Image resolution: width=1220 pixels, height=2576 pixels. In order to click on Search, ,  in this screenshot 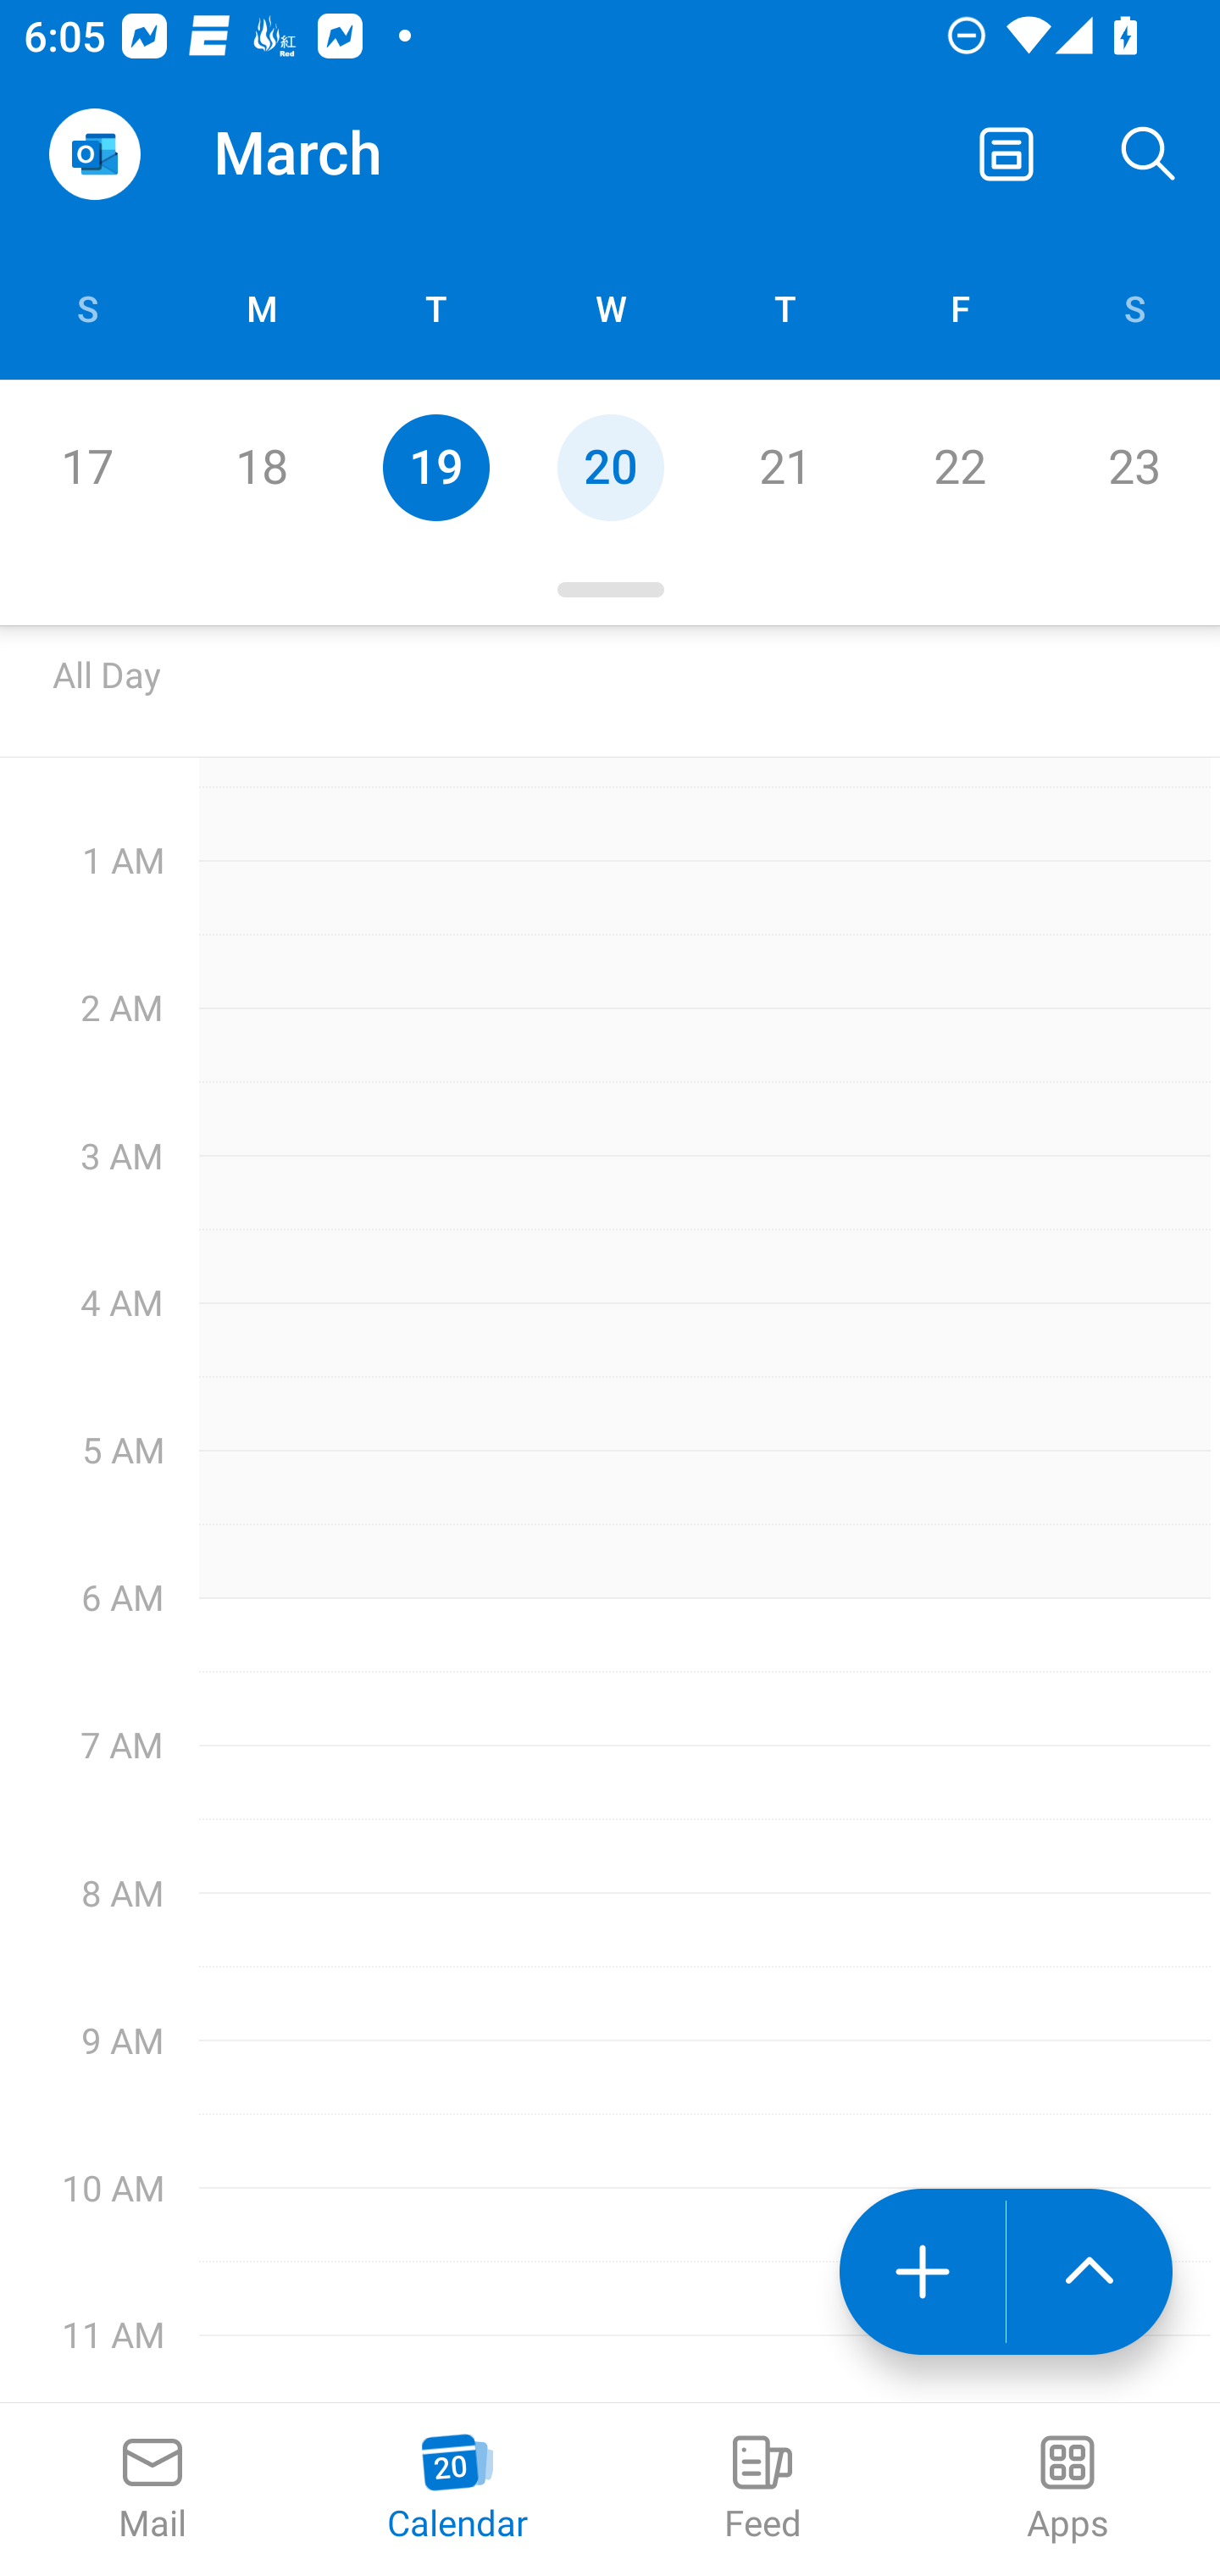, I will do `click(1149, 154)`.